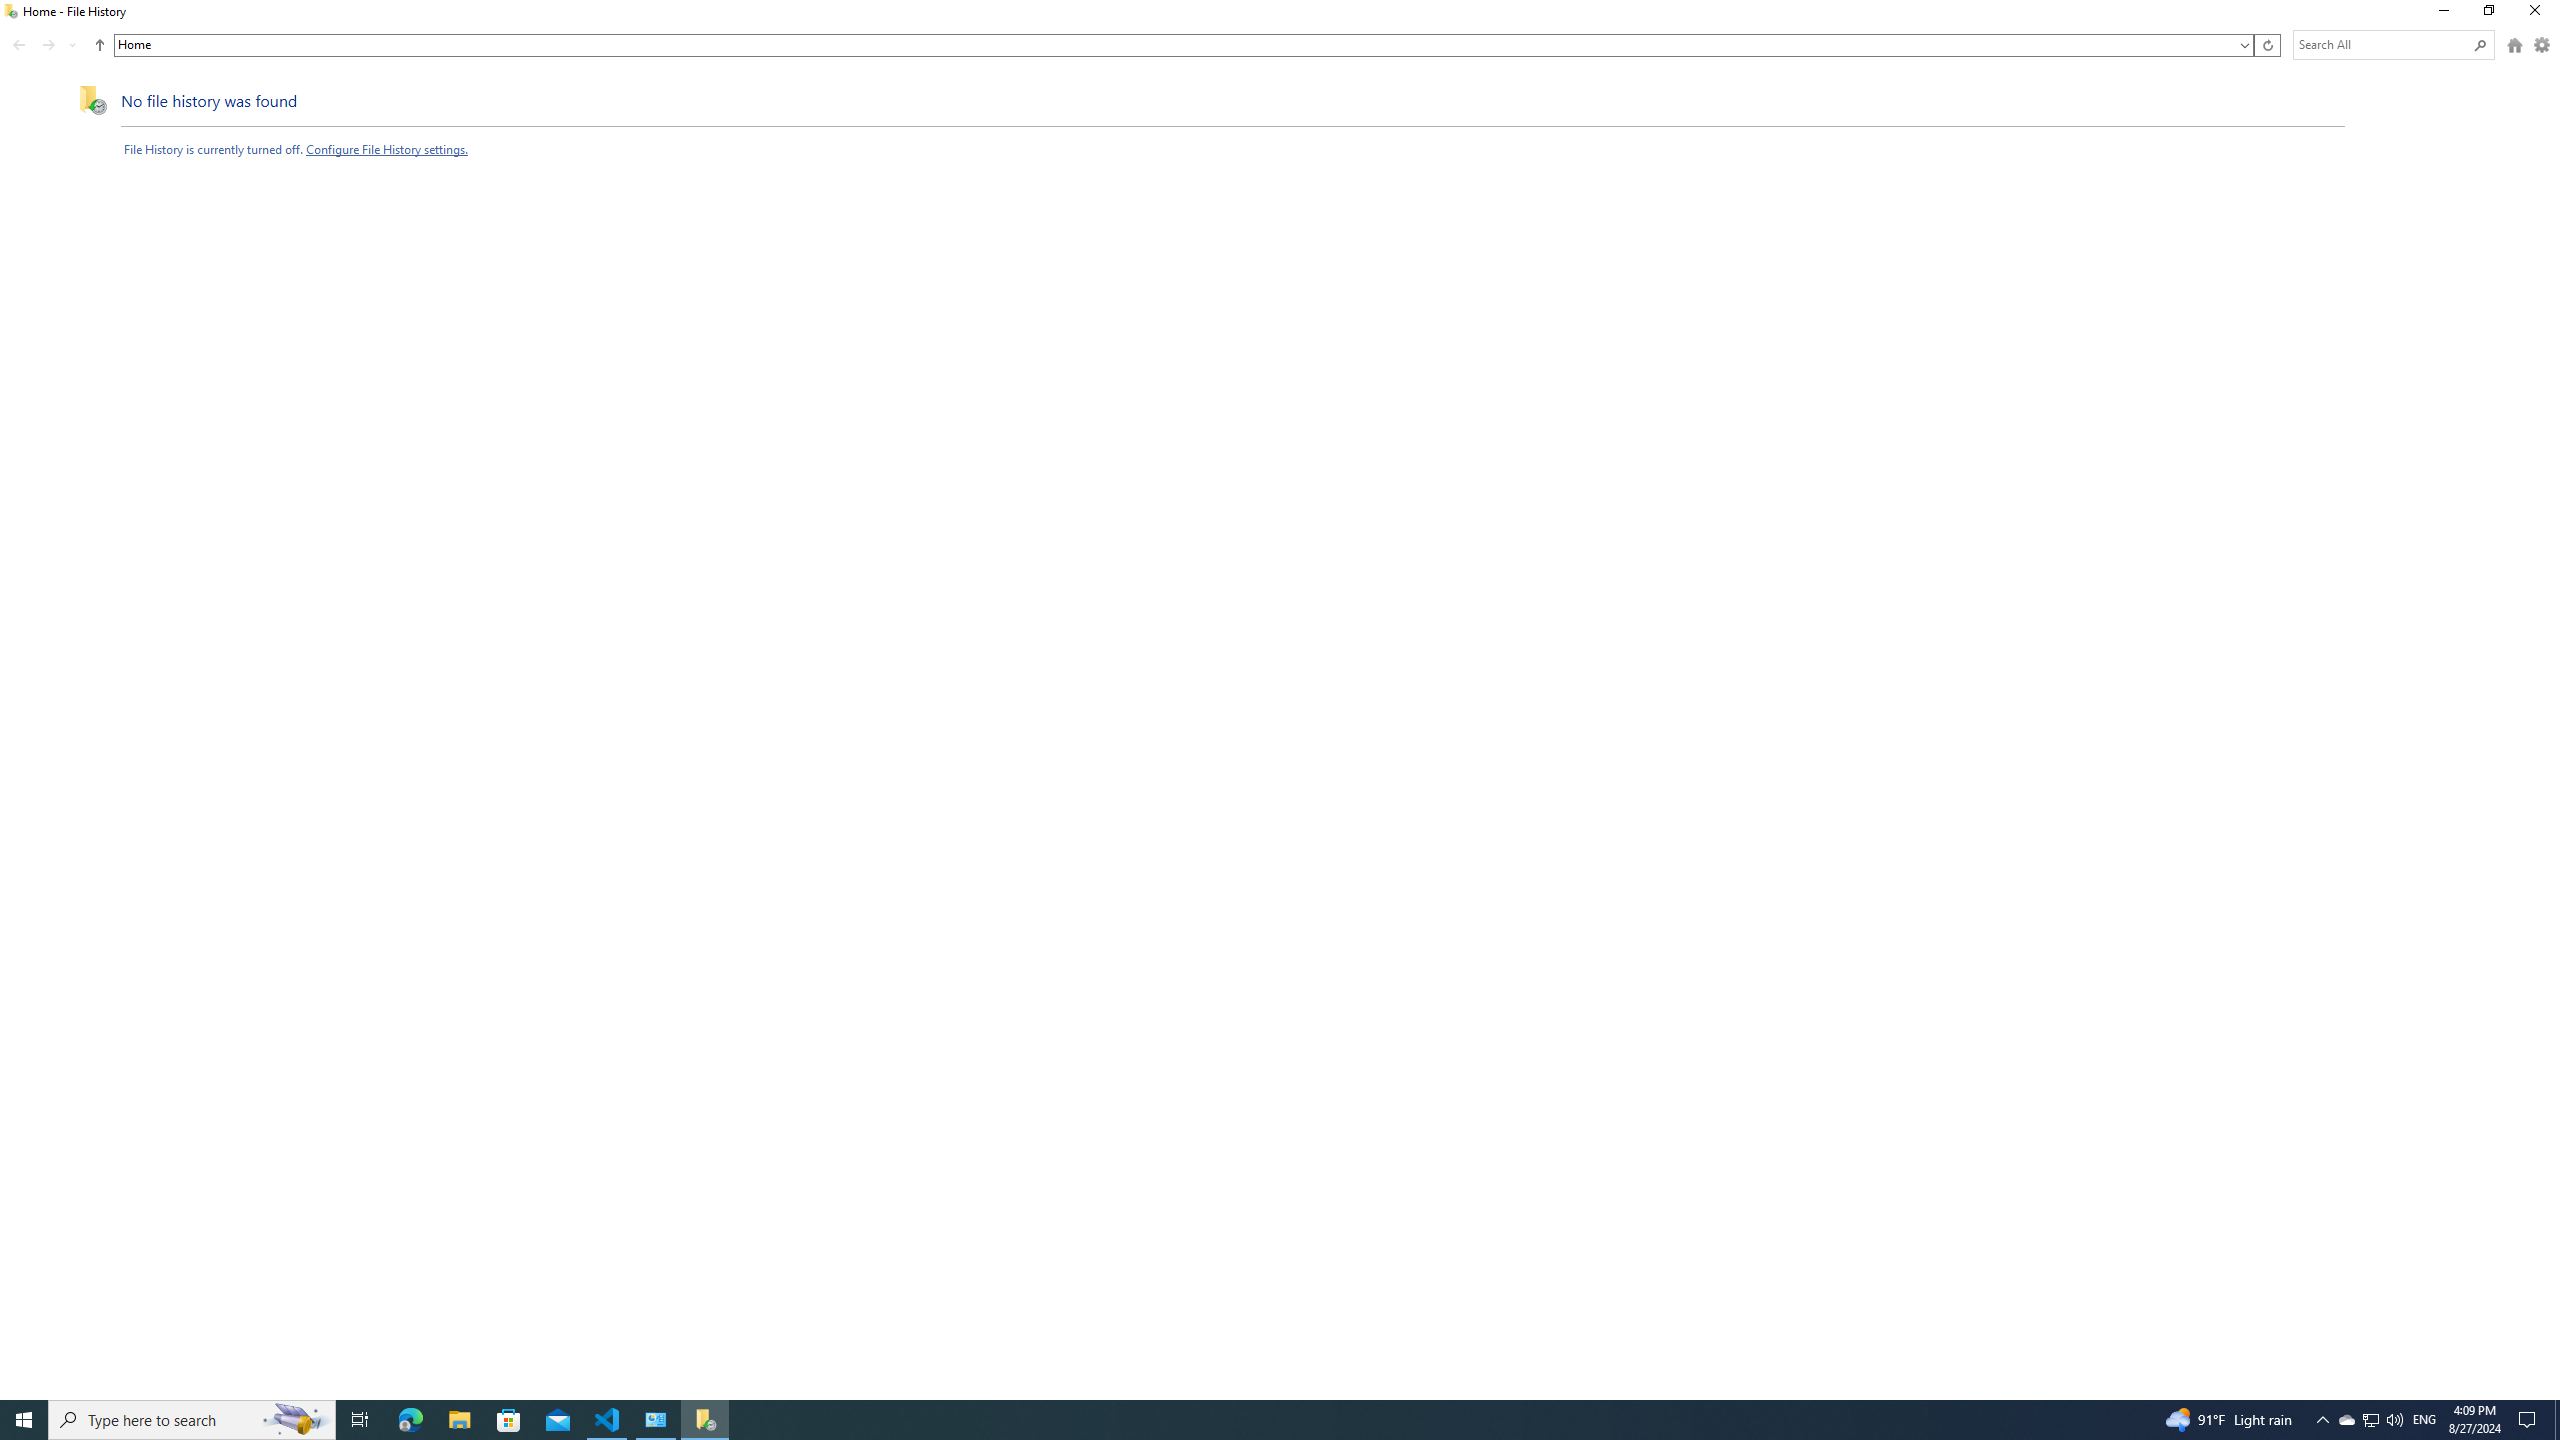 Image resolution: width=2560 pixels, height=1440 pixels. Describe the element at coordinates (2442, 14) in the screenshot. I see `Minimize` at that location.